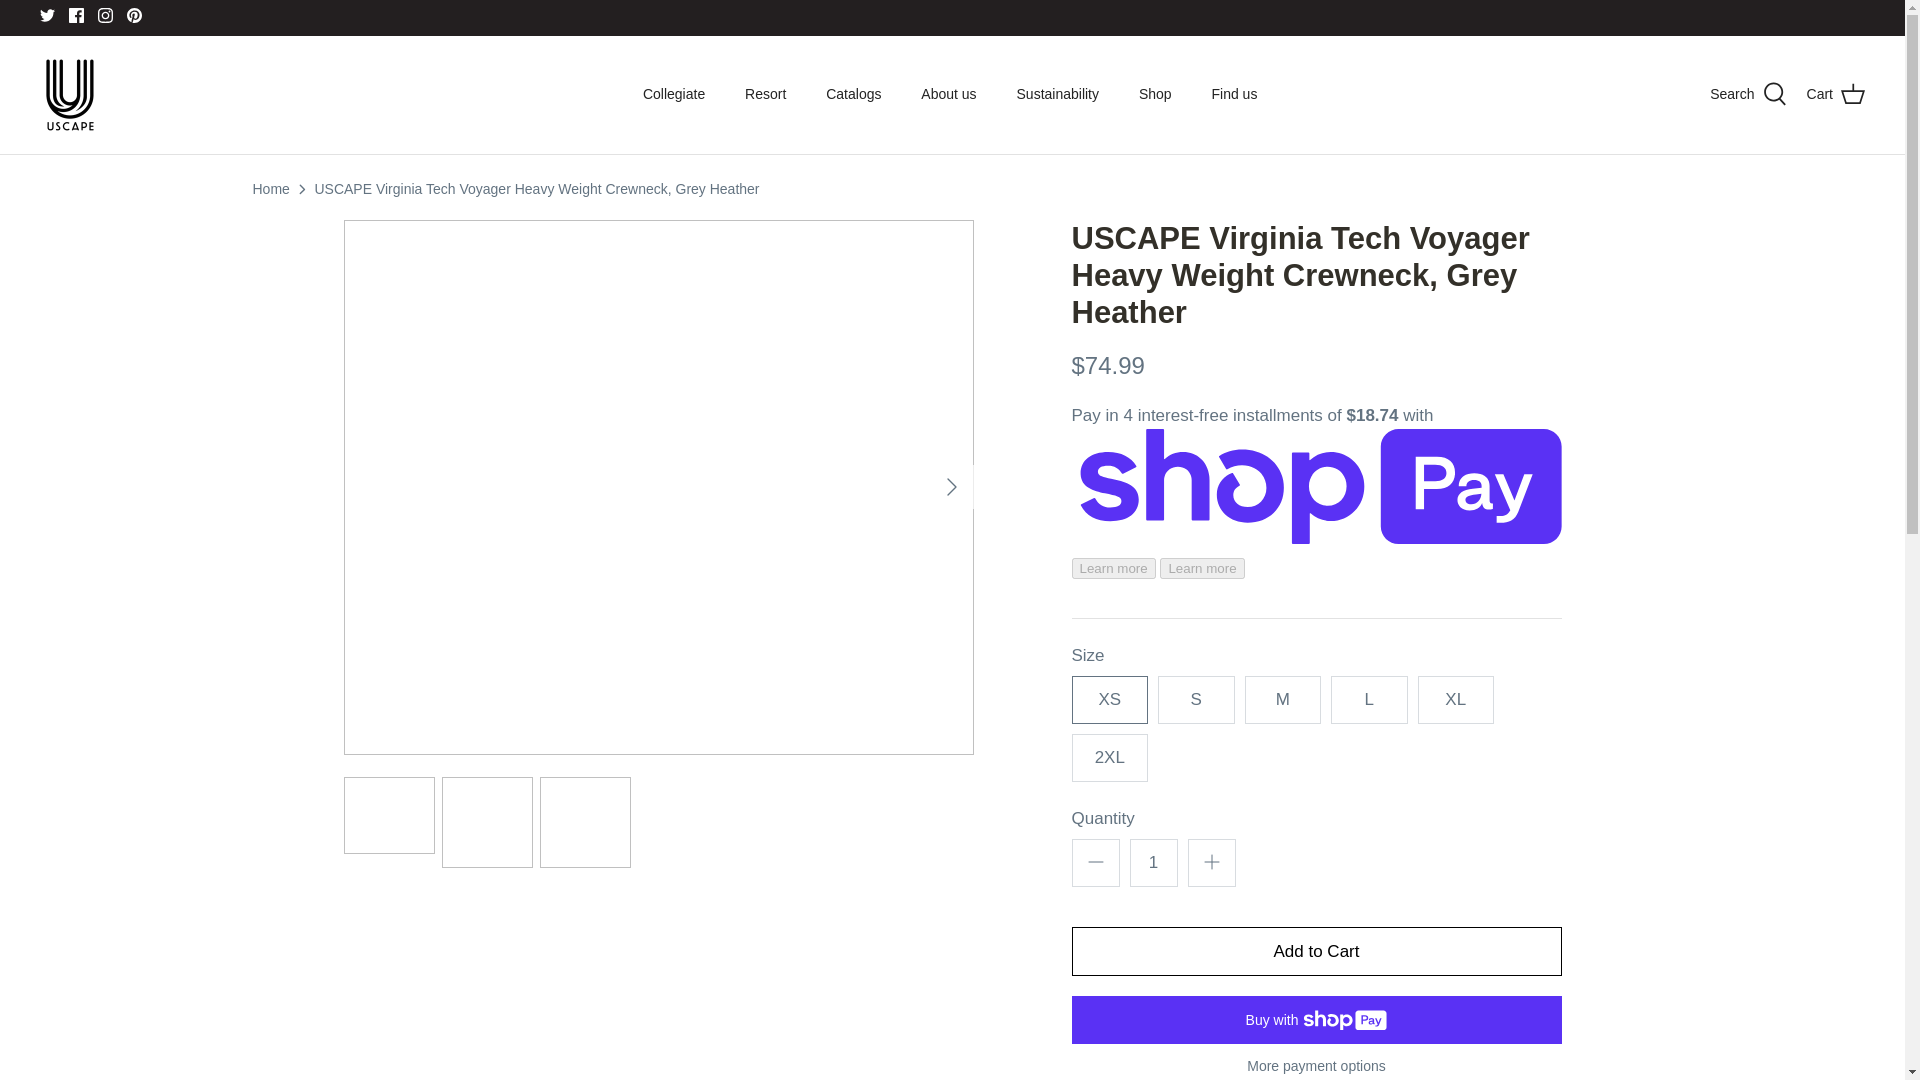 This screenshot has width=1920, height=1080. What do you see at coordinates (948, 94) in the screenshot?
I see `About us` at bounding box center [948, 94].